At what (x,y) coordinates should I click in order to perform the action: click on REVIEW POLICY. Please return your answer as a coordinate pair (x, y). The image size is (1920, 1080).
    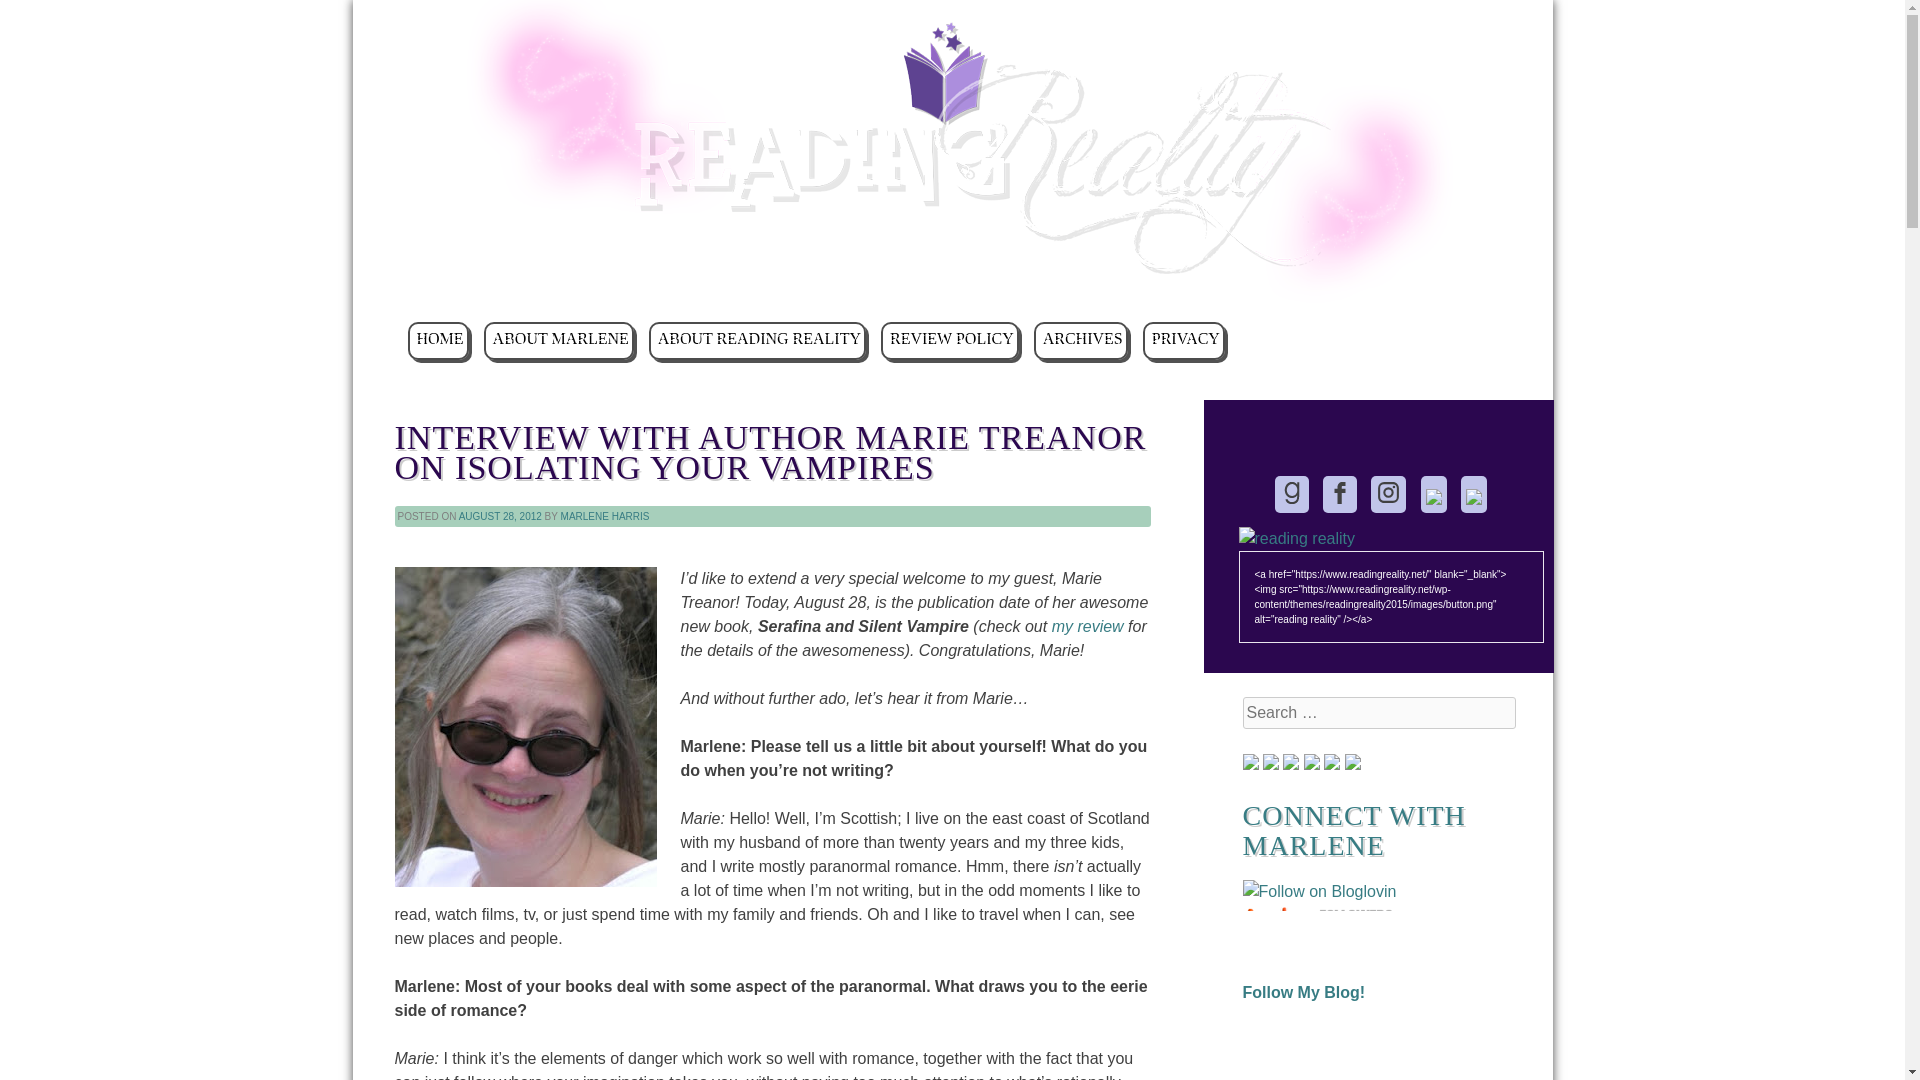
    Looking at the image, I should click on (950, 340).